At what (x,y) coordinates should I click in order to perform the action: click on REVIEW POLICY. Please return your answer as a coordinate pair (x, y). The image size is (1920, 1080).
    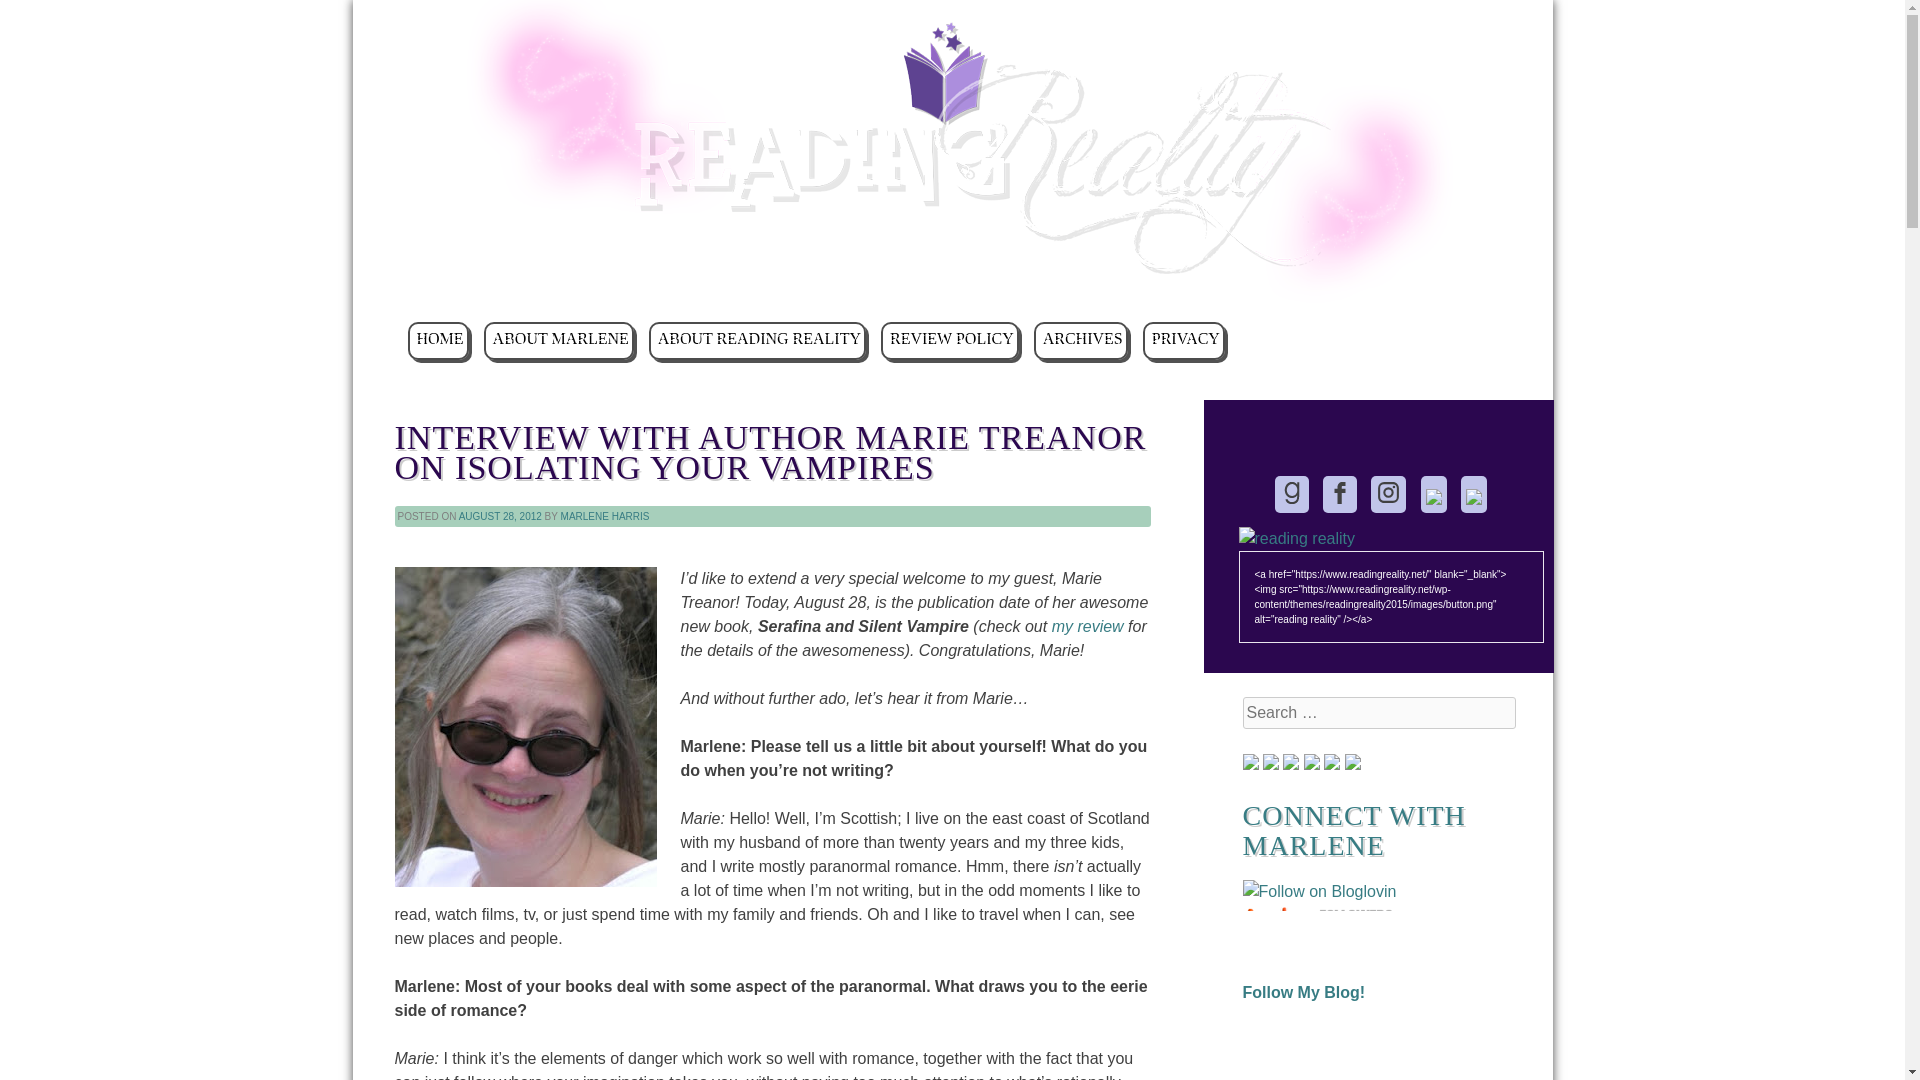
    Looking at the image, I should click on (950, 340).